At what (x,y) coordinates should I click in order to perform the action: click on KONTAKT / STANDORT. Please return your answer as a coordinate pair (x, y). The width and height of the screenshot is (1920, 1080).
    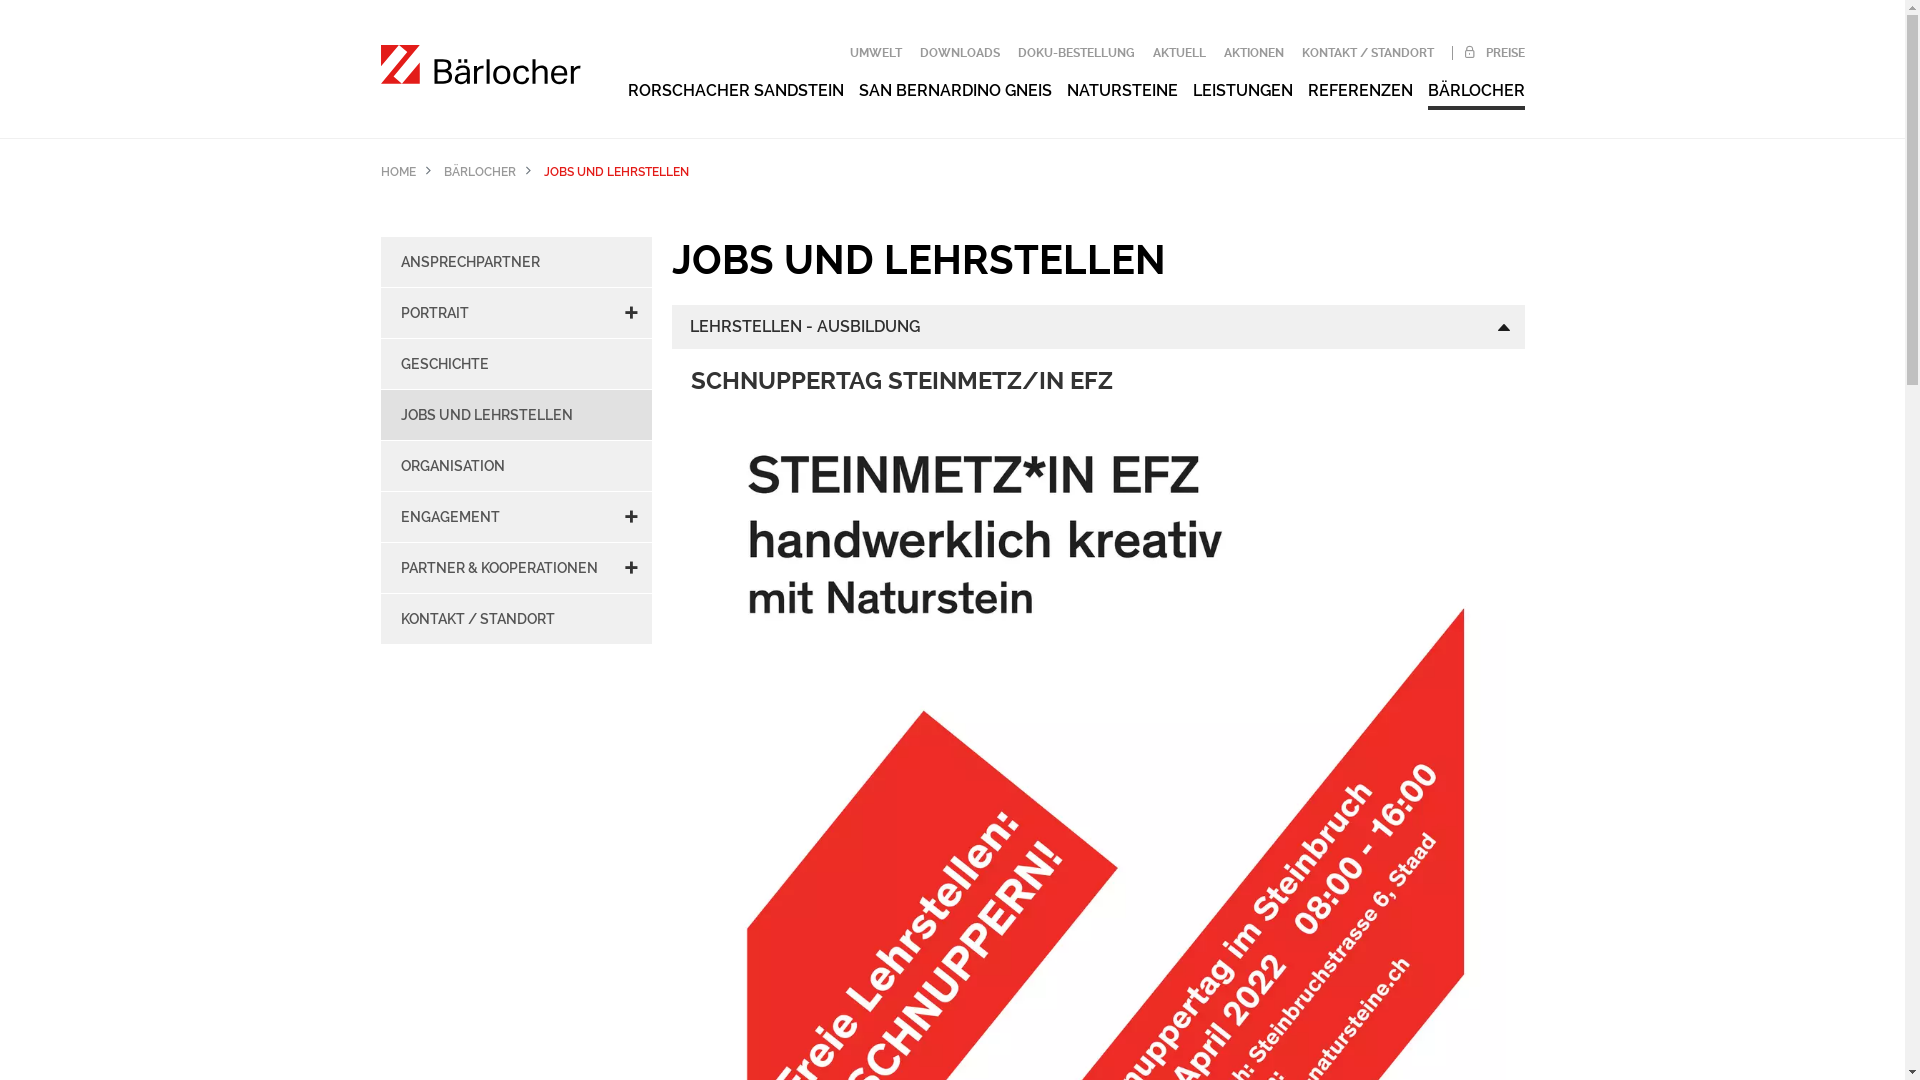
    Looking at the image, I should click on (516, 619).